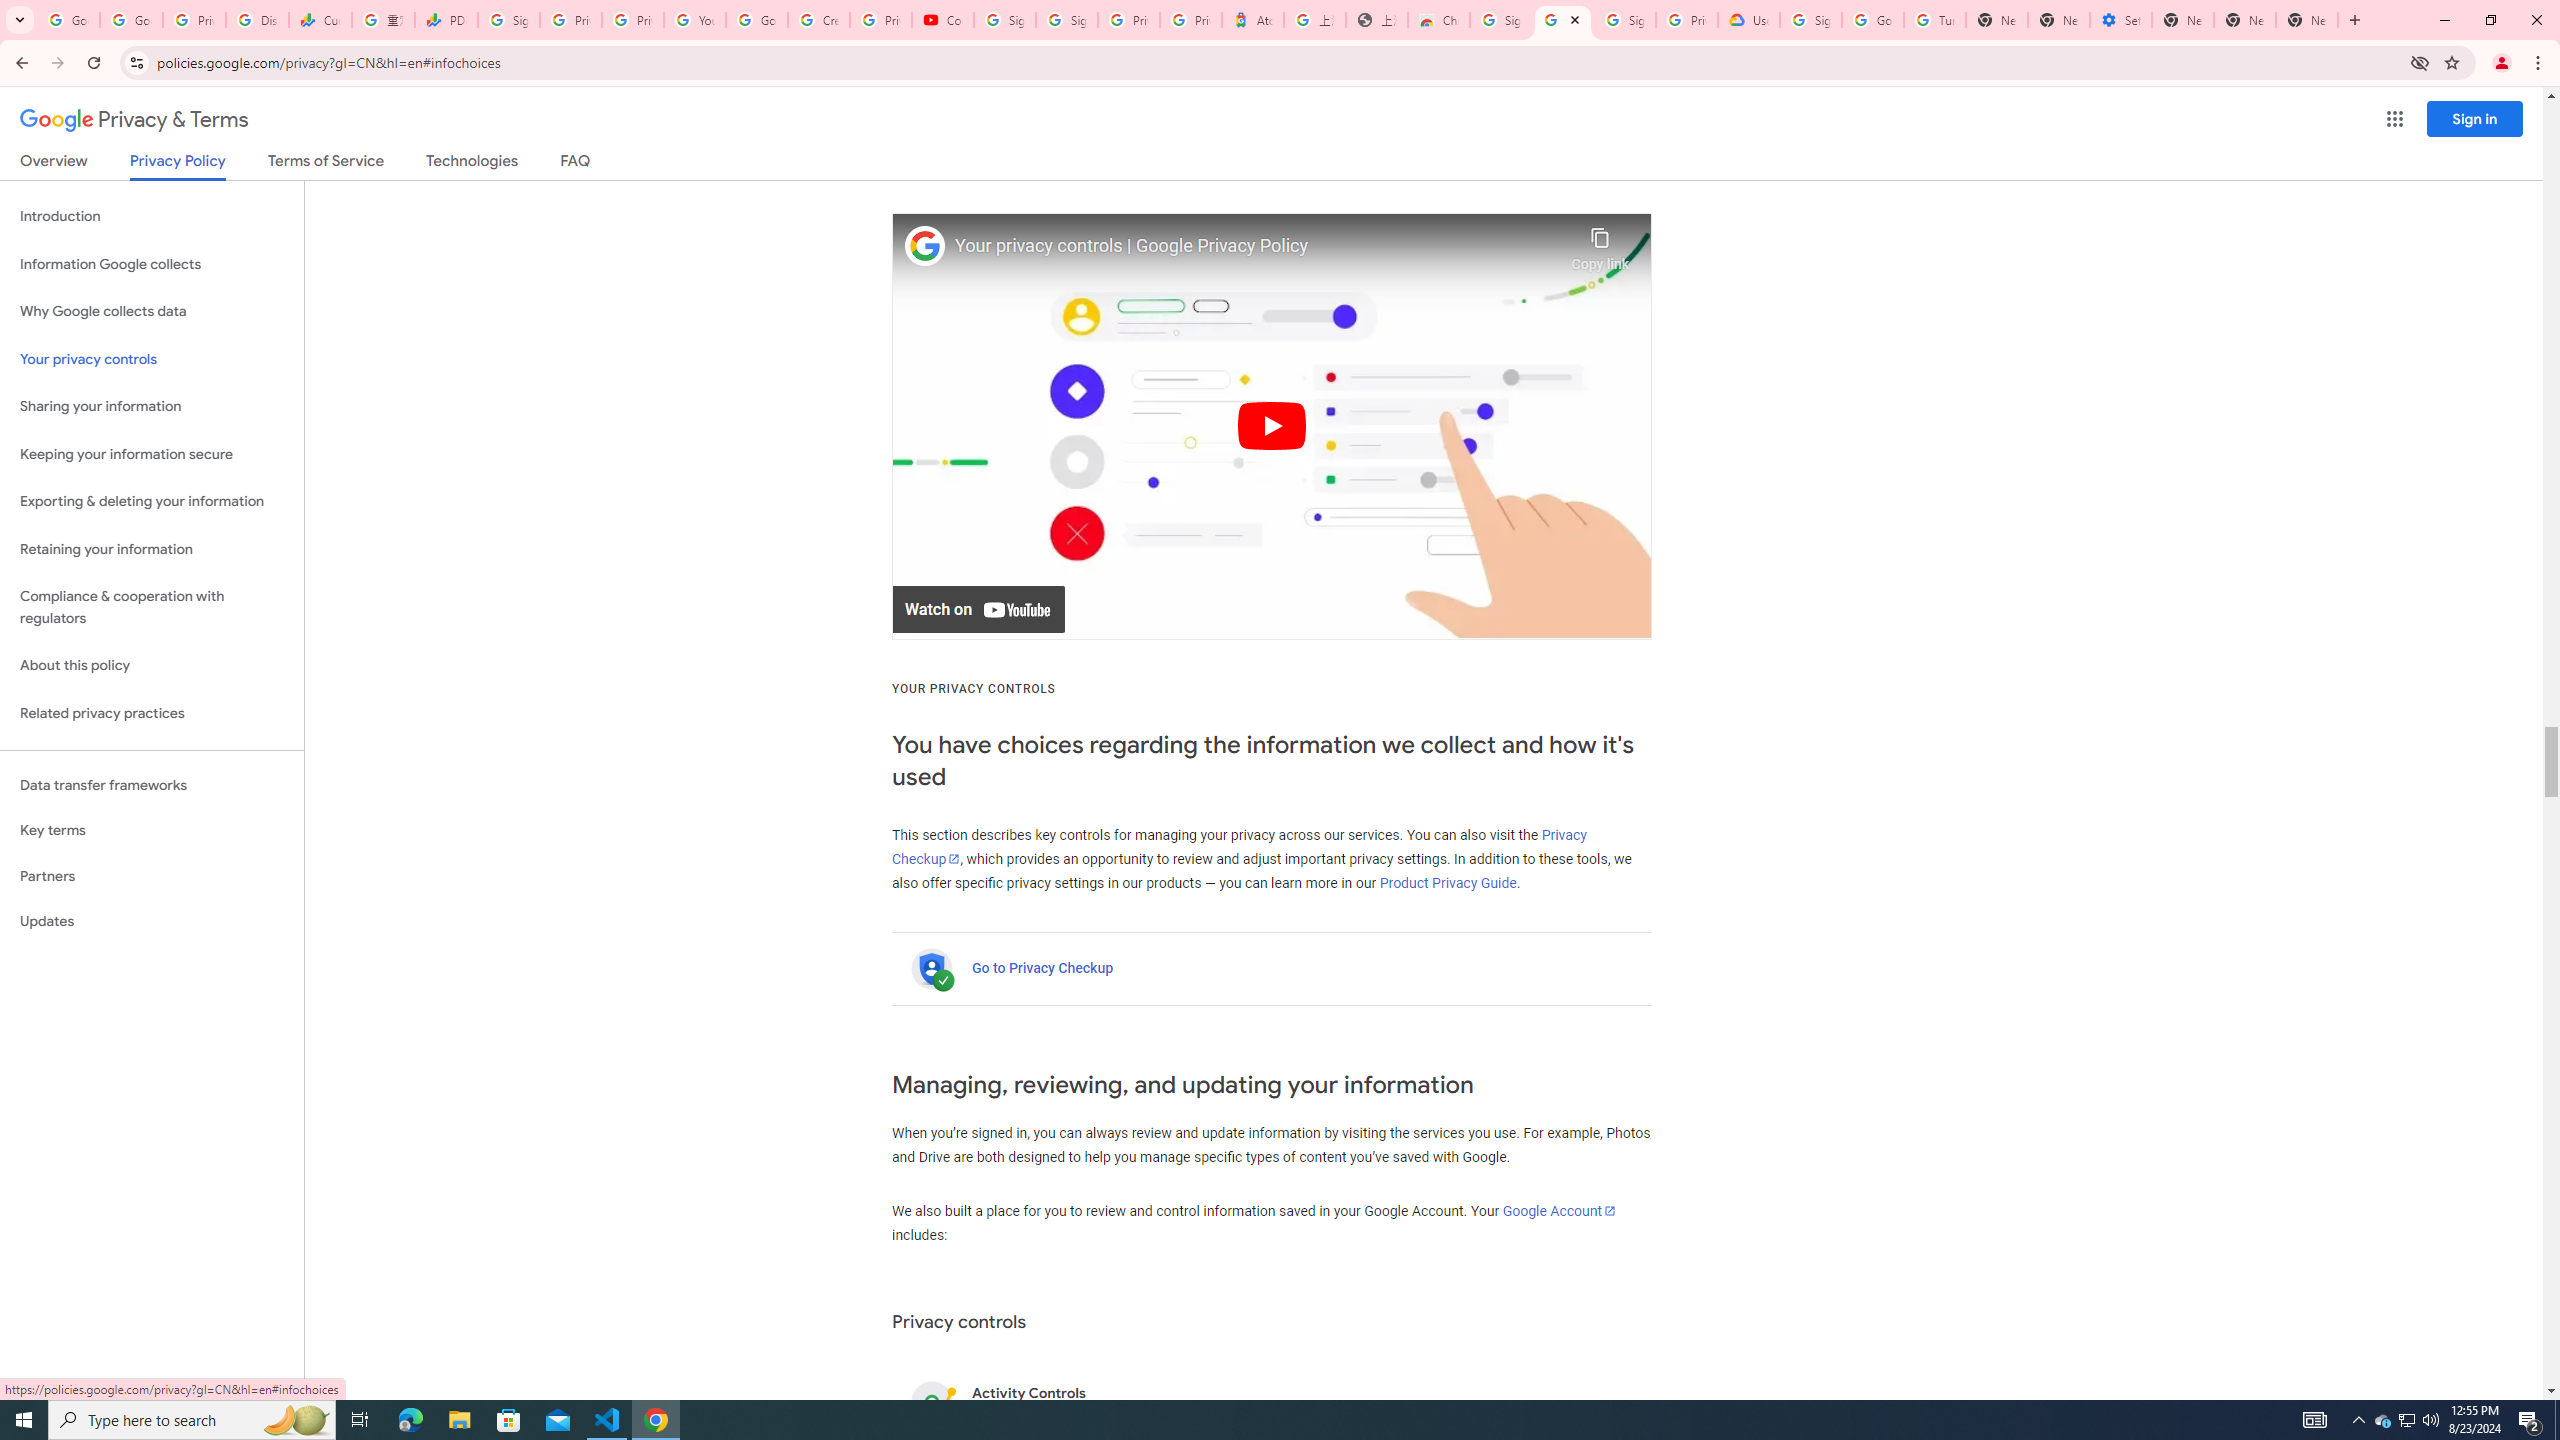 The image size is (2560, 1440). Describe the element at coordinates (1810, 20) in the screenshot. I see `Sign in - Google Accounts` at that location.